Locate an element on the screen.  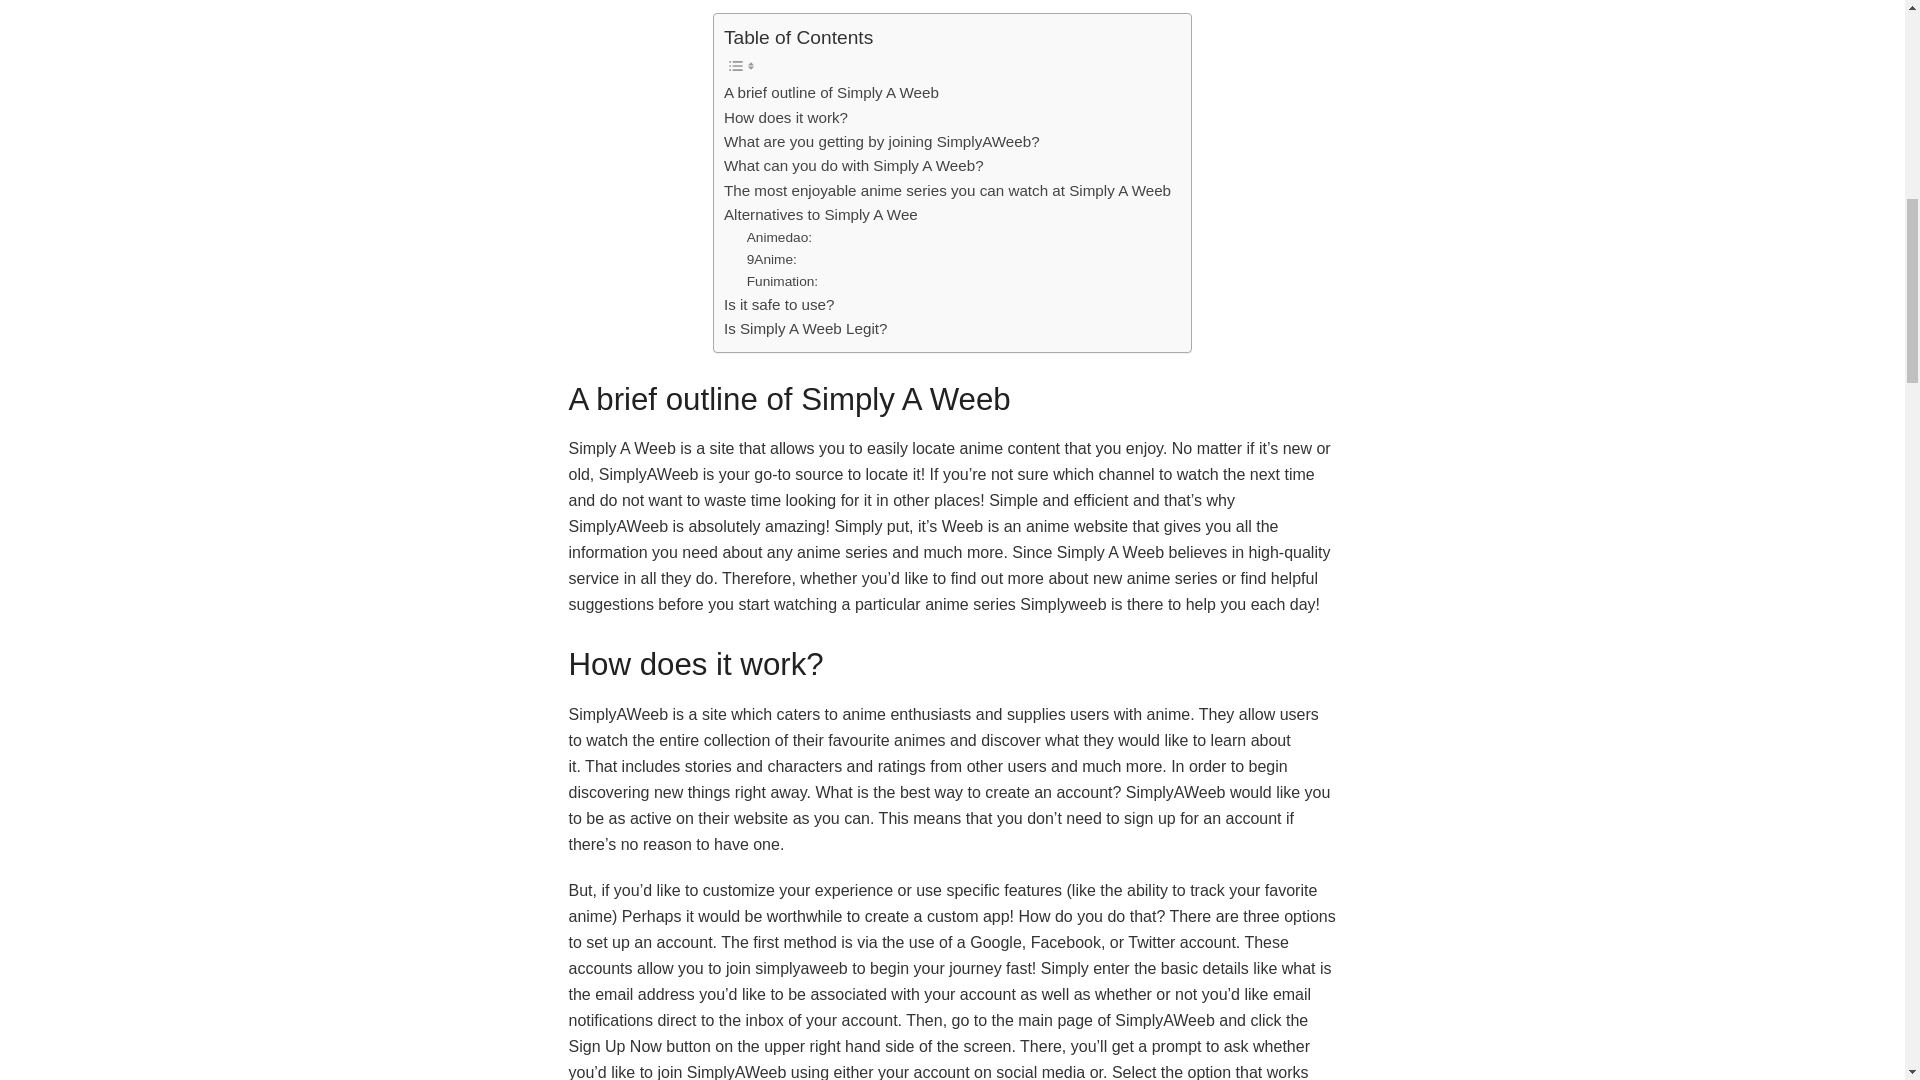
Funimation: is located at coordinates (782, 282).